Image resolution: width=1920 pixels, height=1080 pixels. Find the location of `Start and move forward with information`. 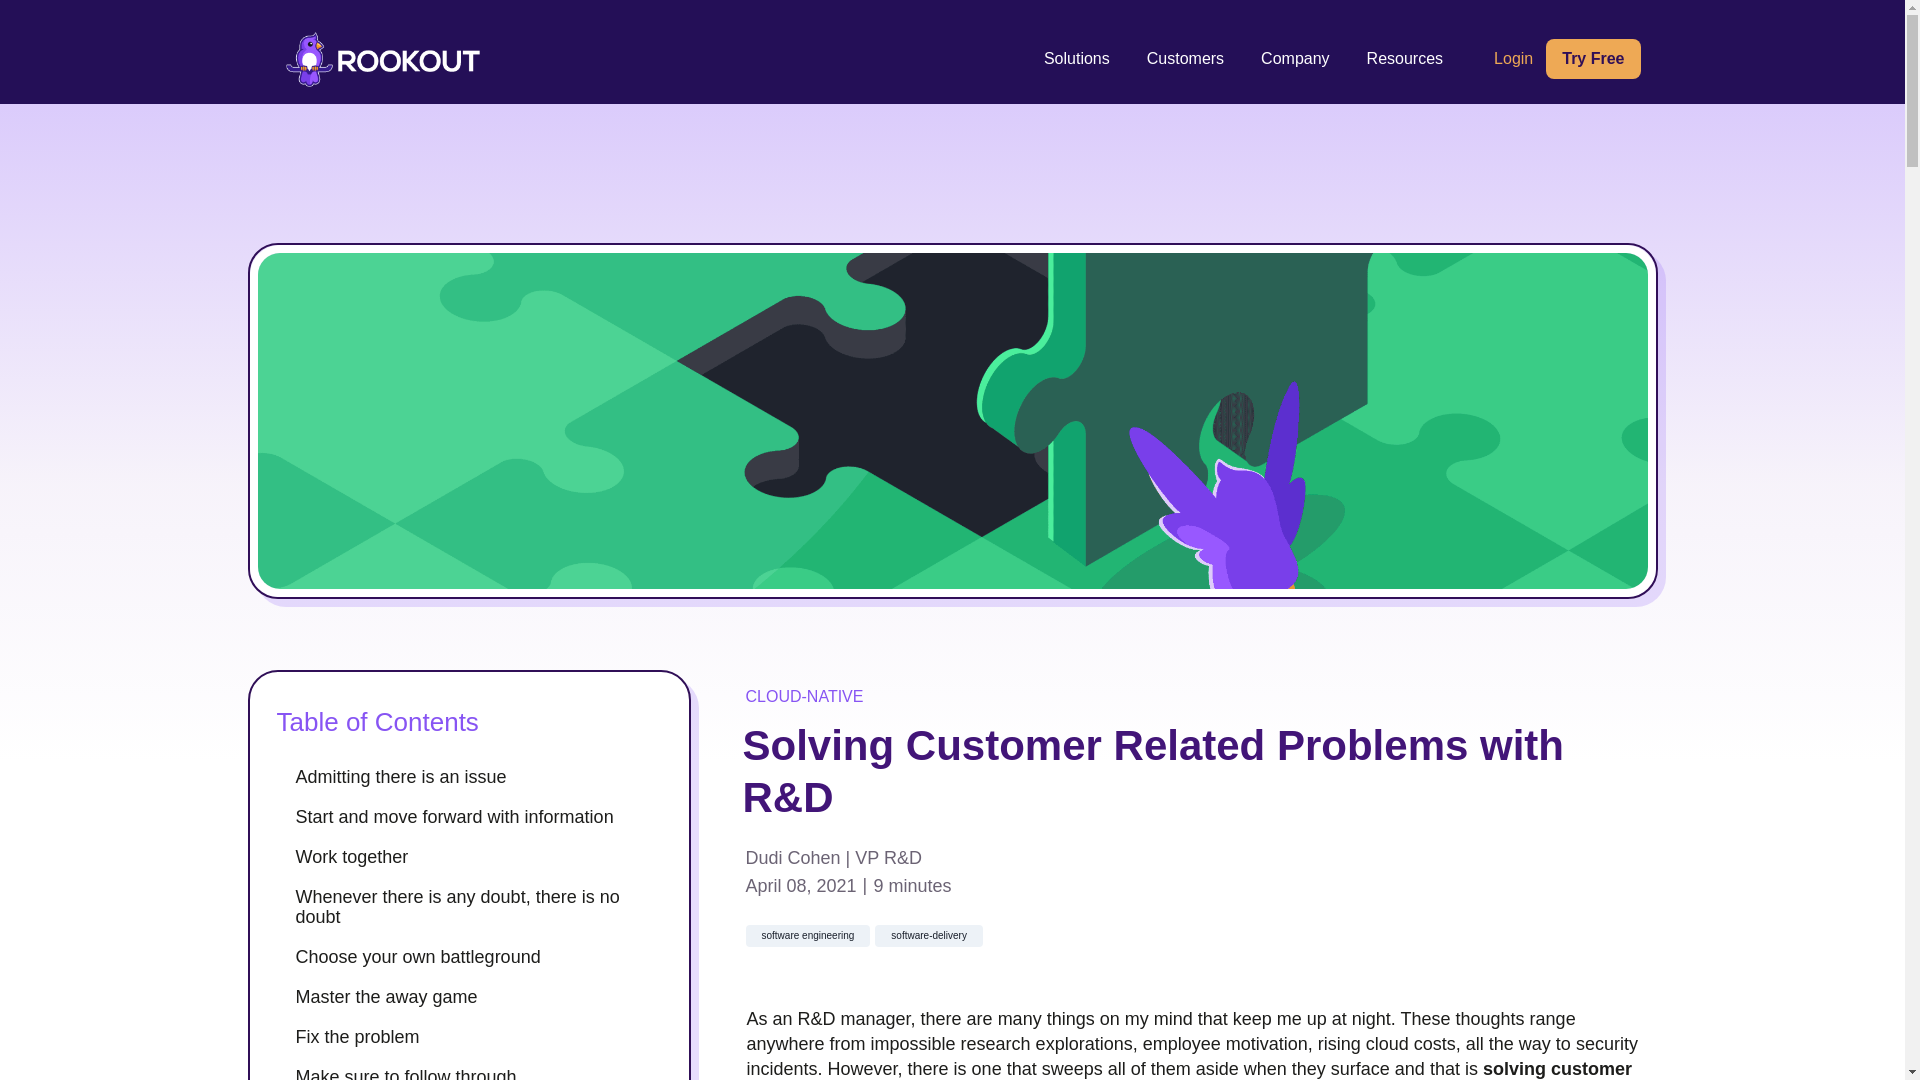

Start and move forward with information is located at coordinates (480, 816).